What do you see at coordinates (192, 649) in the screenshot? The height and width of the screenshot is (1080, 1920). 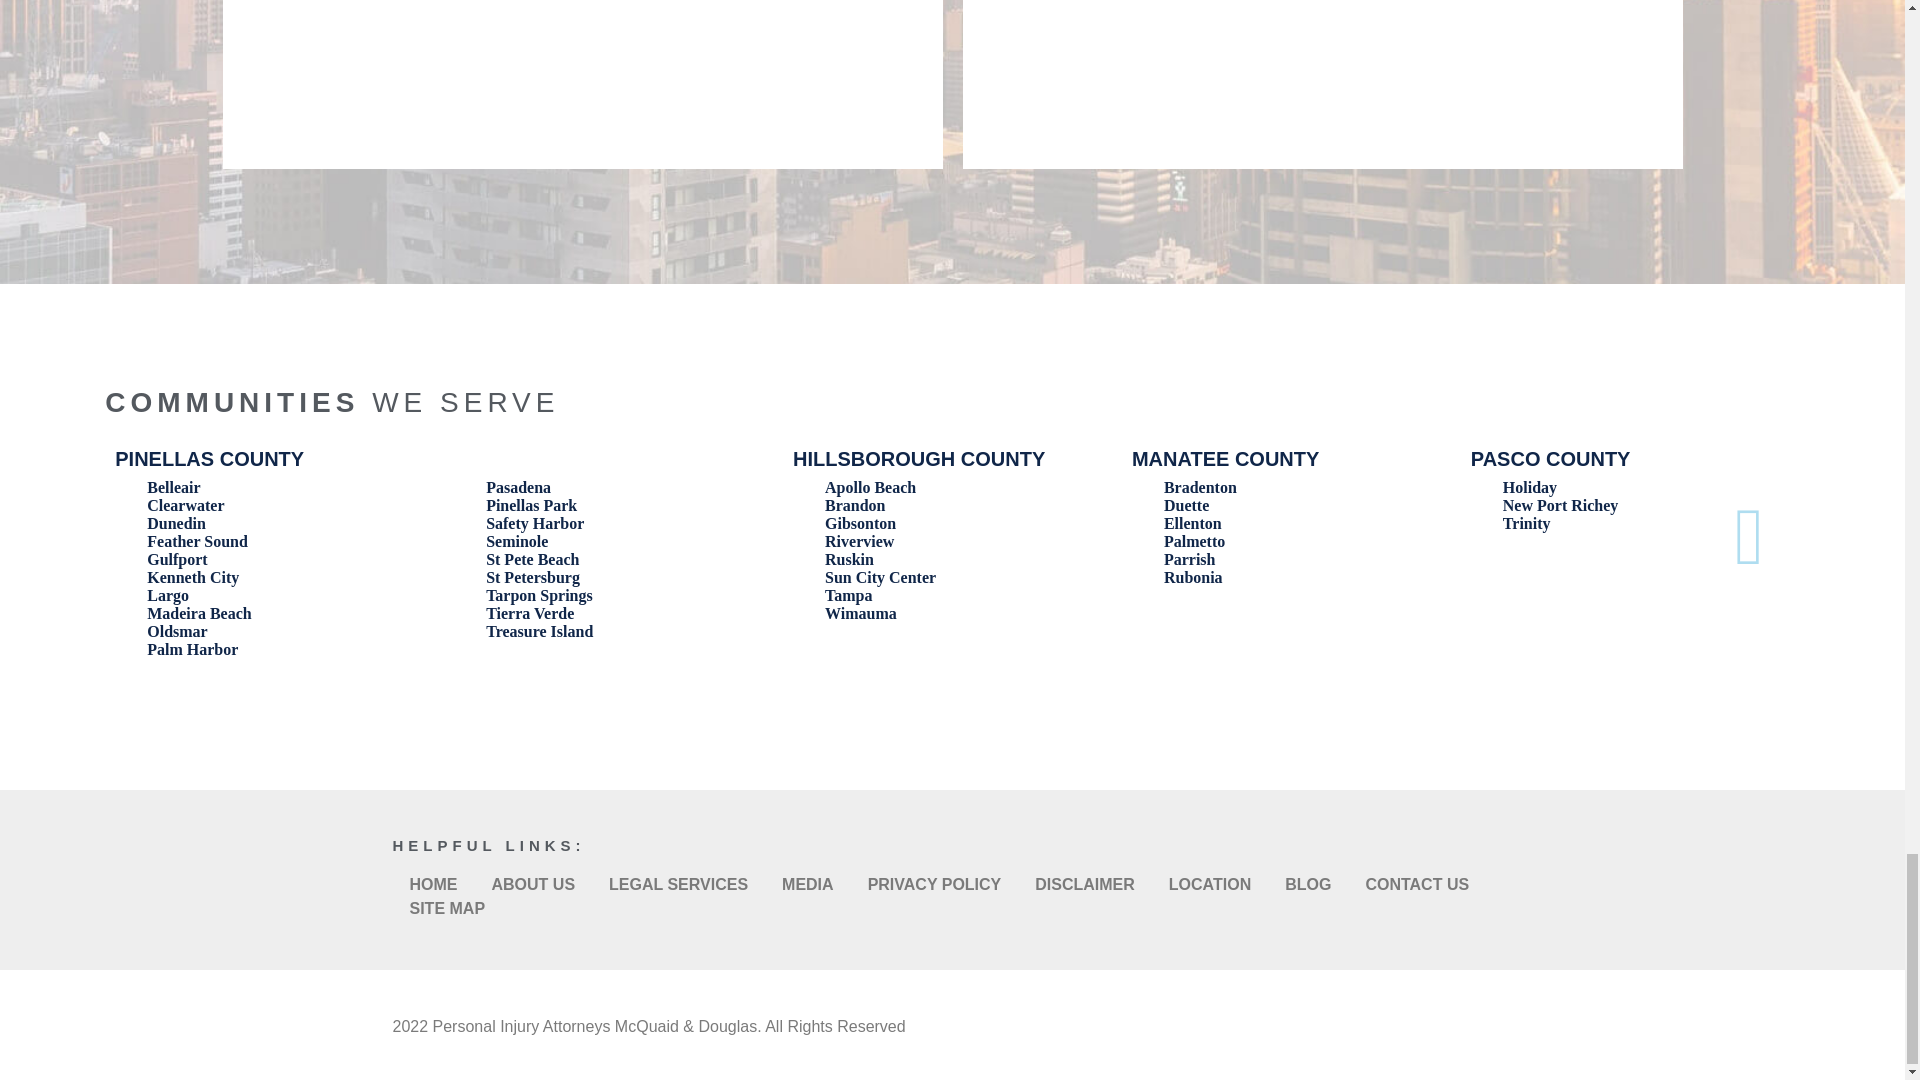 I see `Palm Harbor` at bounding box center [192, 649].